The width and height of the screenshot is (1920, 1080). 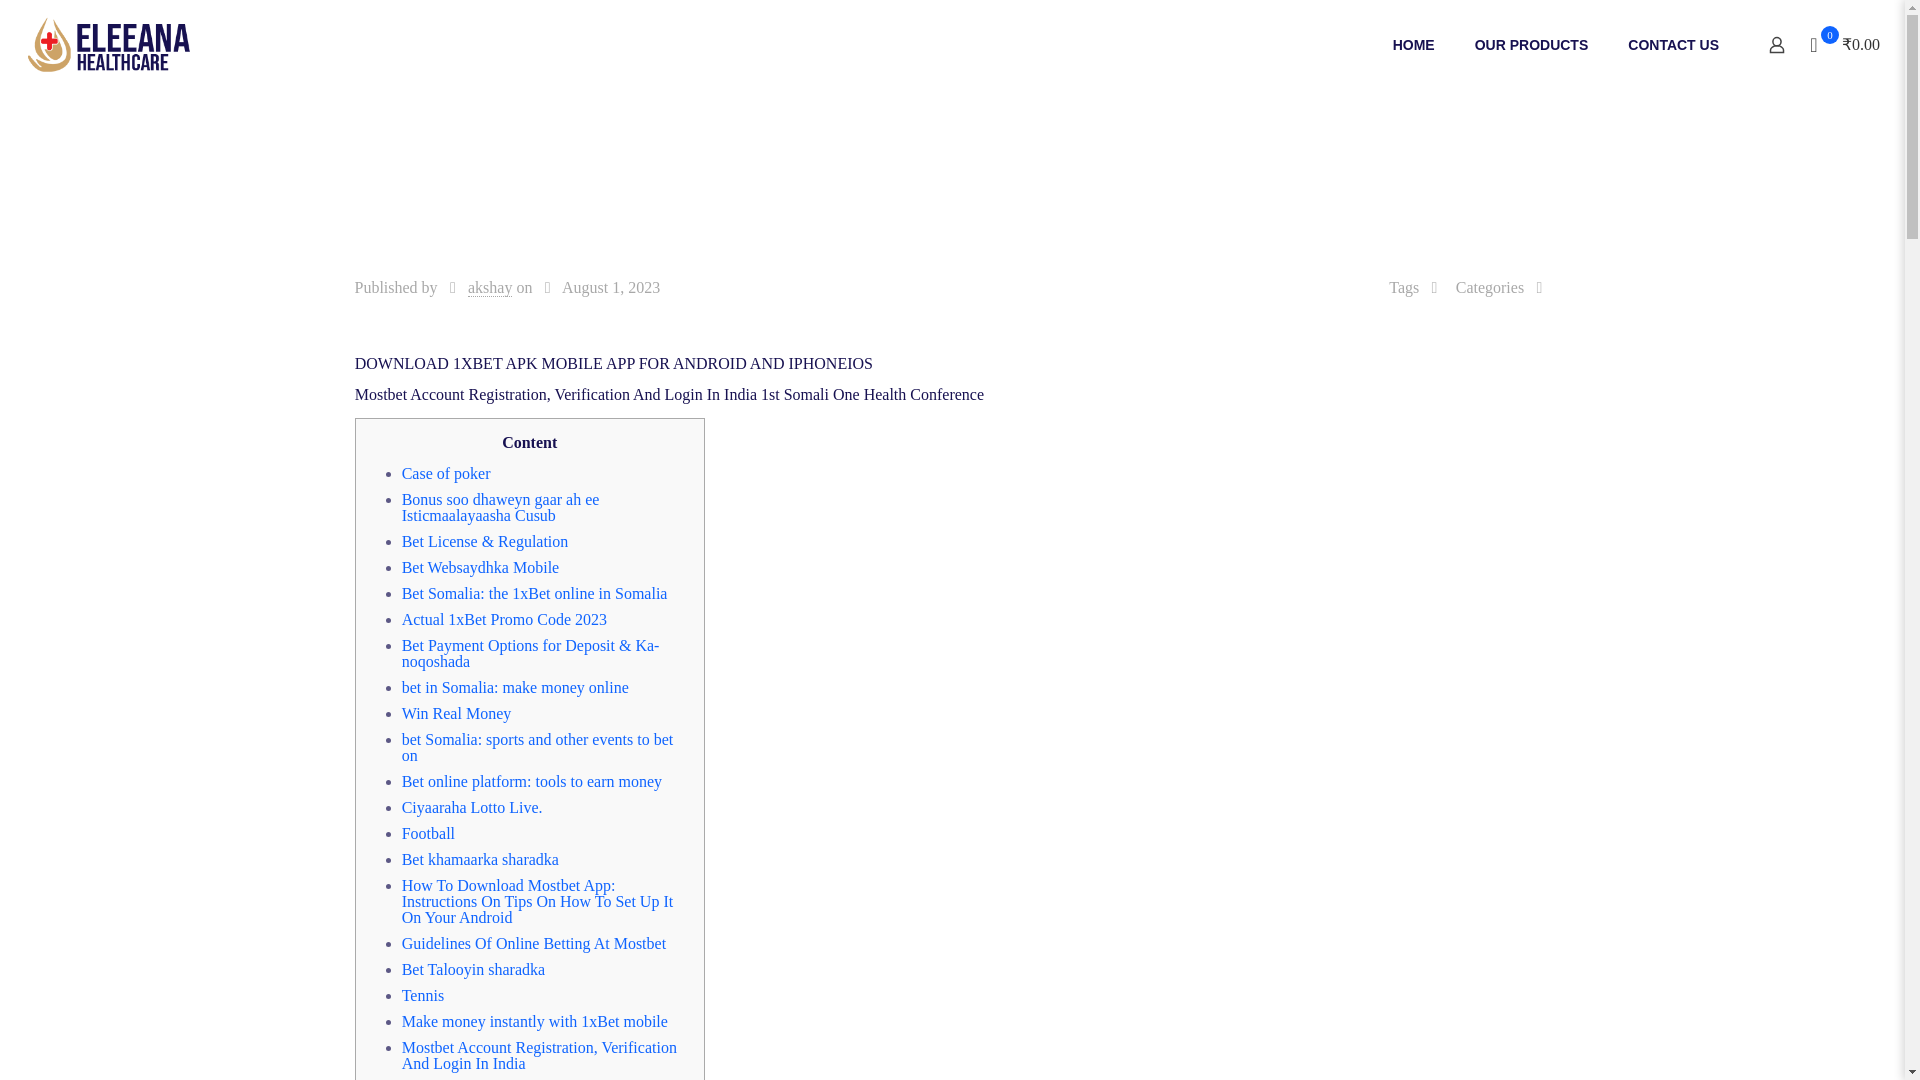 I want to click on Ciyaaraha Lotto Live., so click(x=472, y=808).